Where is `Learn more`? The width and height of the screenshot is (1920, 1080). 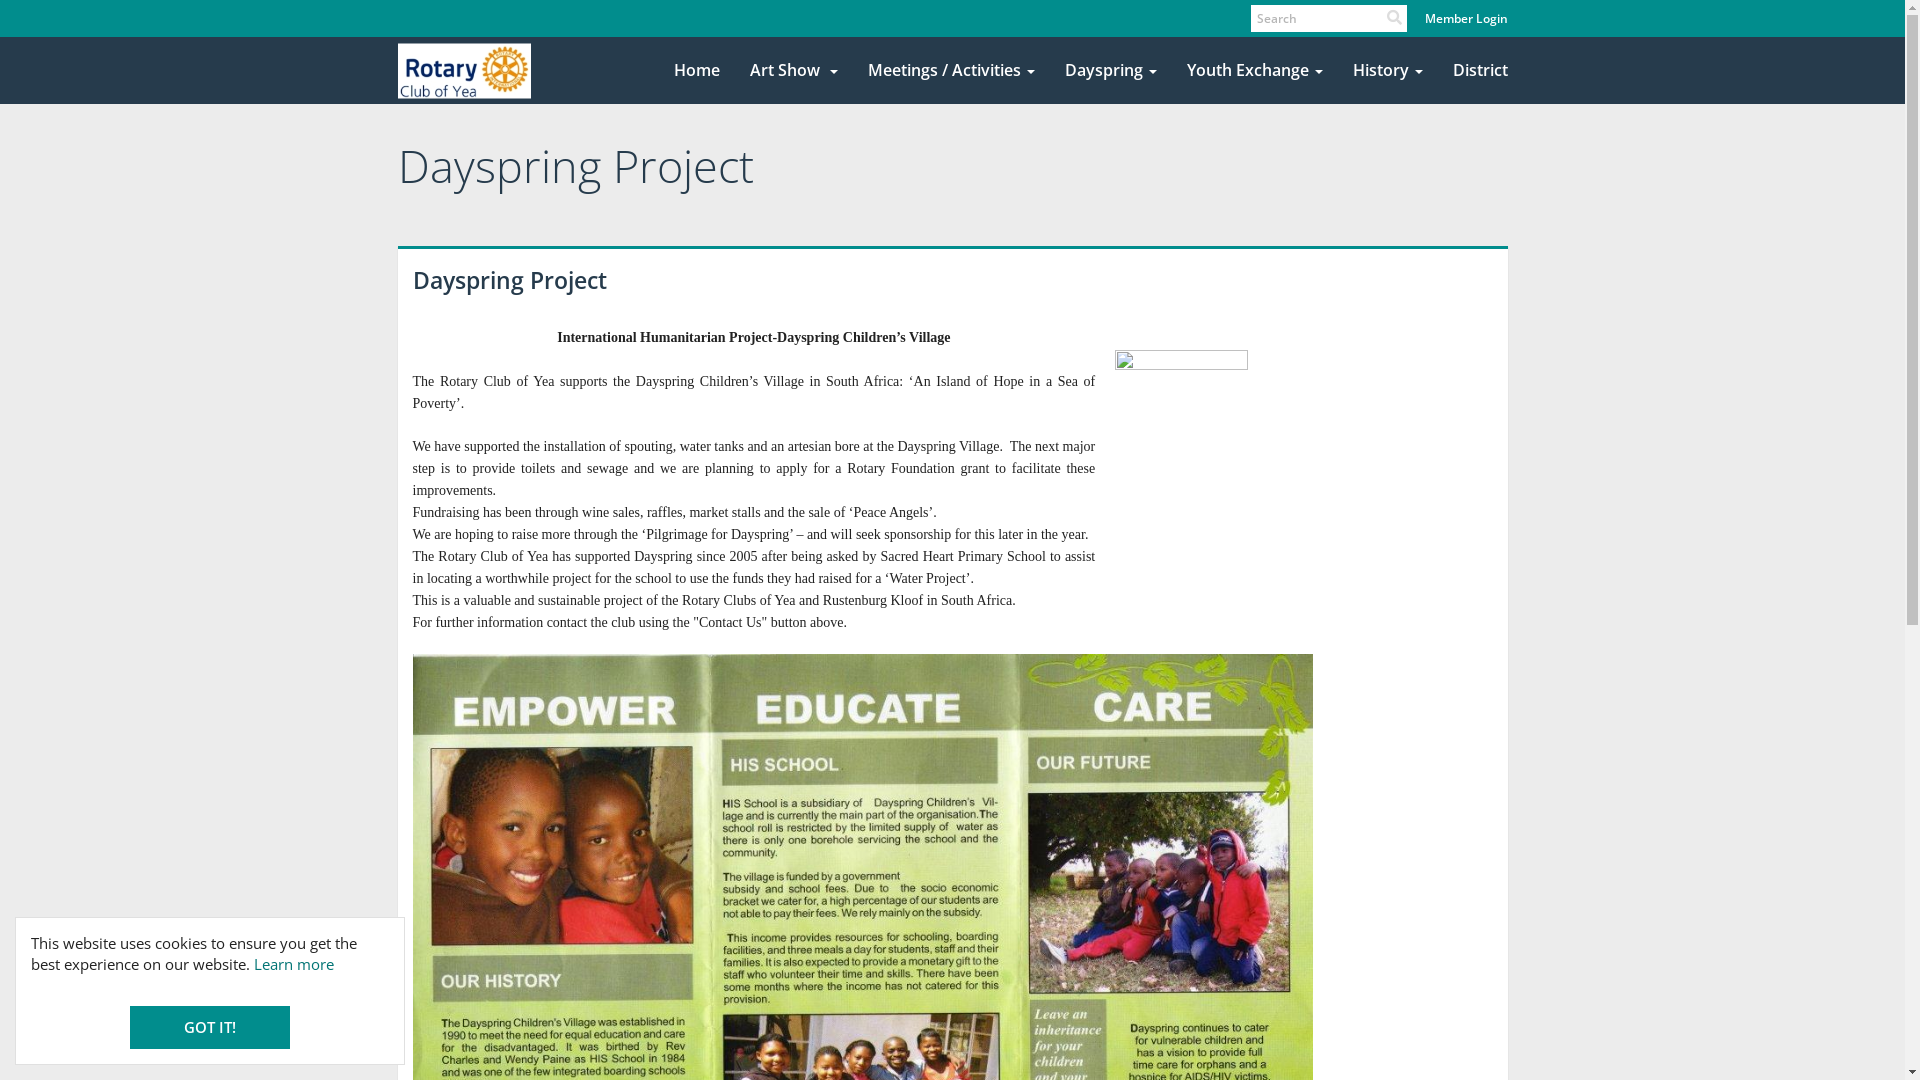 Learn more is located at coordinates (294, 964).